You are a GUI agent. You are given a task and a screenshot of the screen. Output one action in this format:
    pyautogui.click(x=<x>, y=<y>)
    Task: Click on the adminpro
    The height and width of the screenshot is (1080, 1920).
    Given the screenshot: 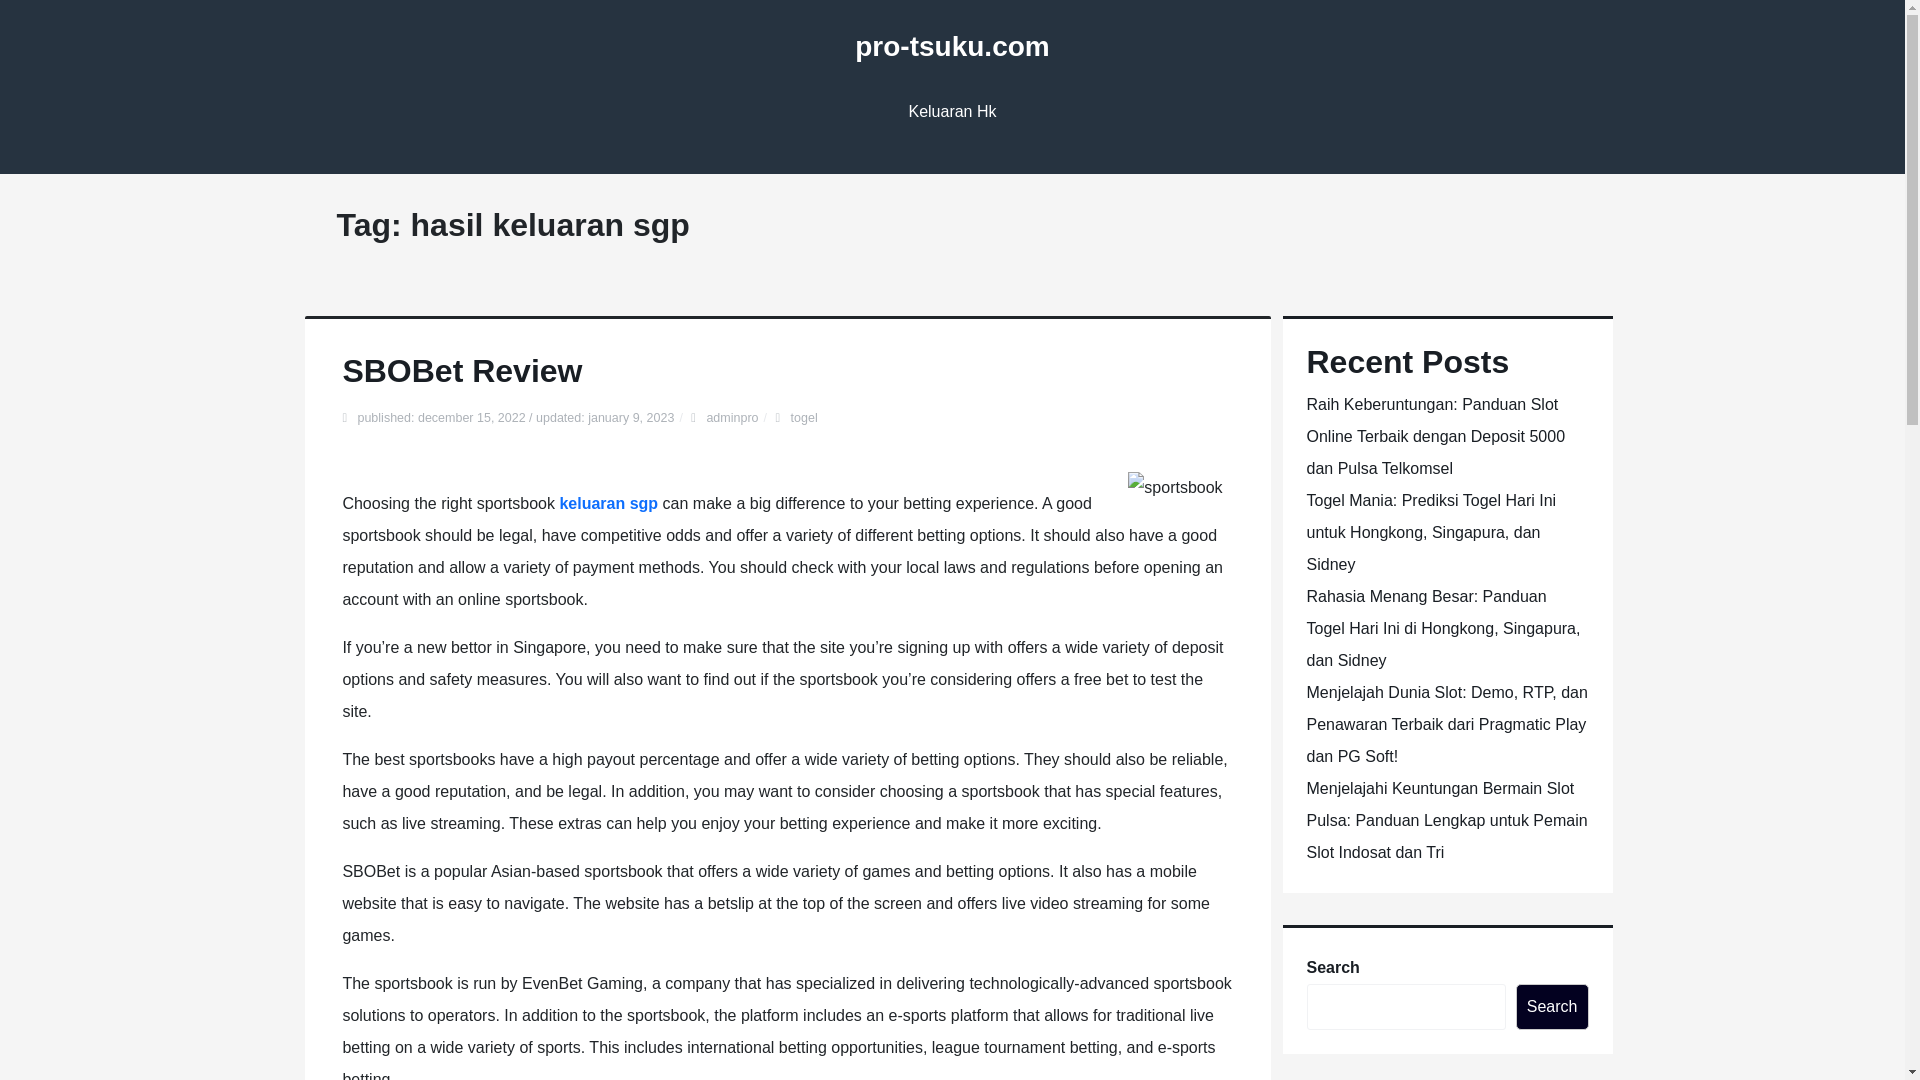 What is the action you would take?
    pyautogui.click(x=732, y=418)
    